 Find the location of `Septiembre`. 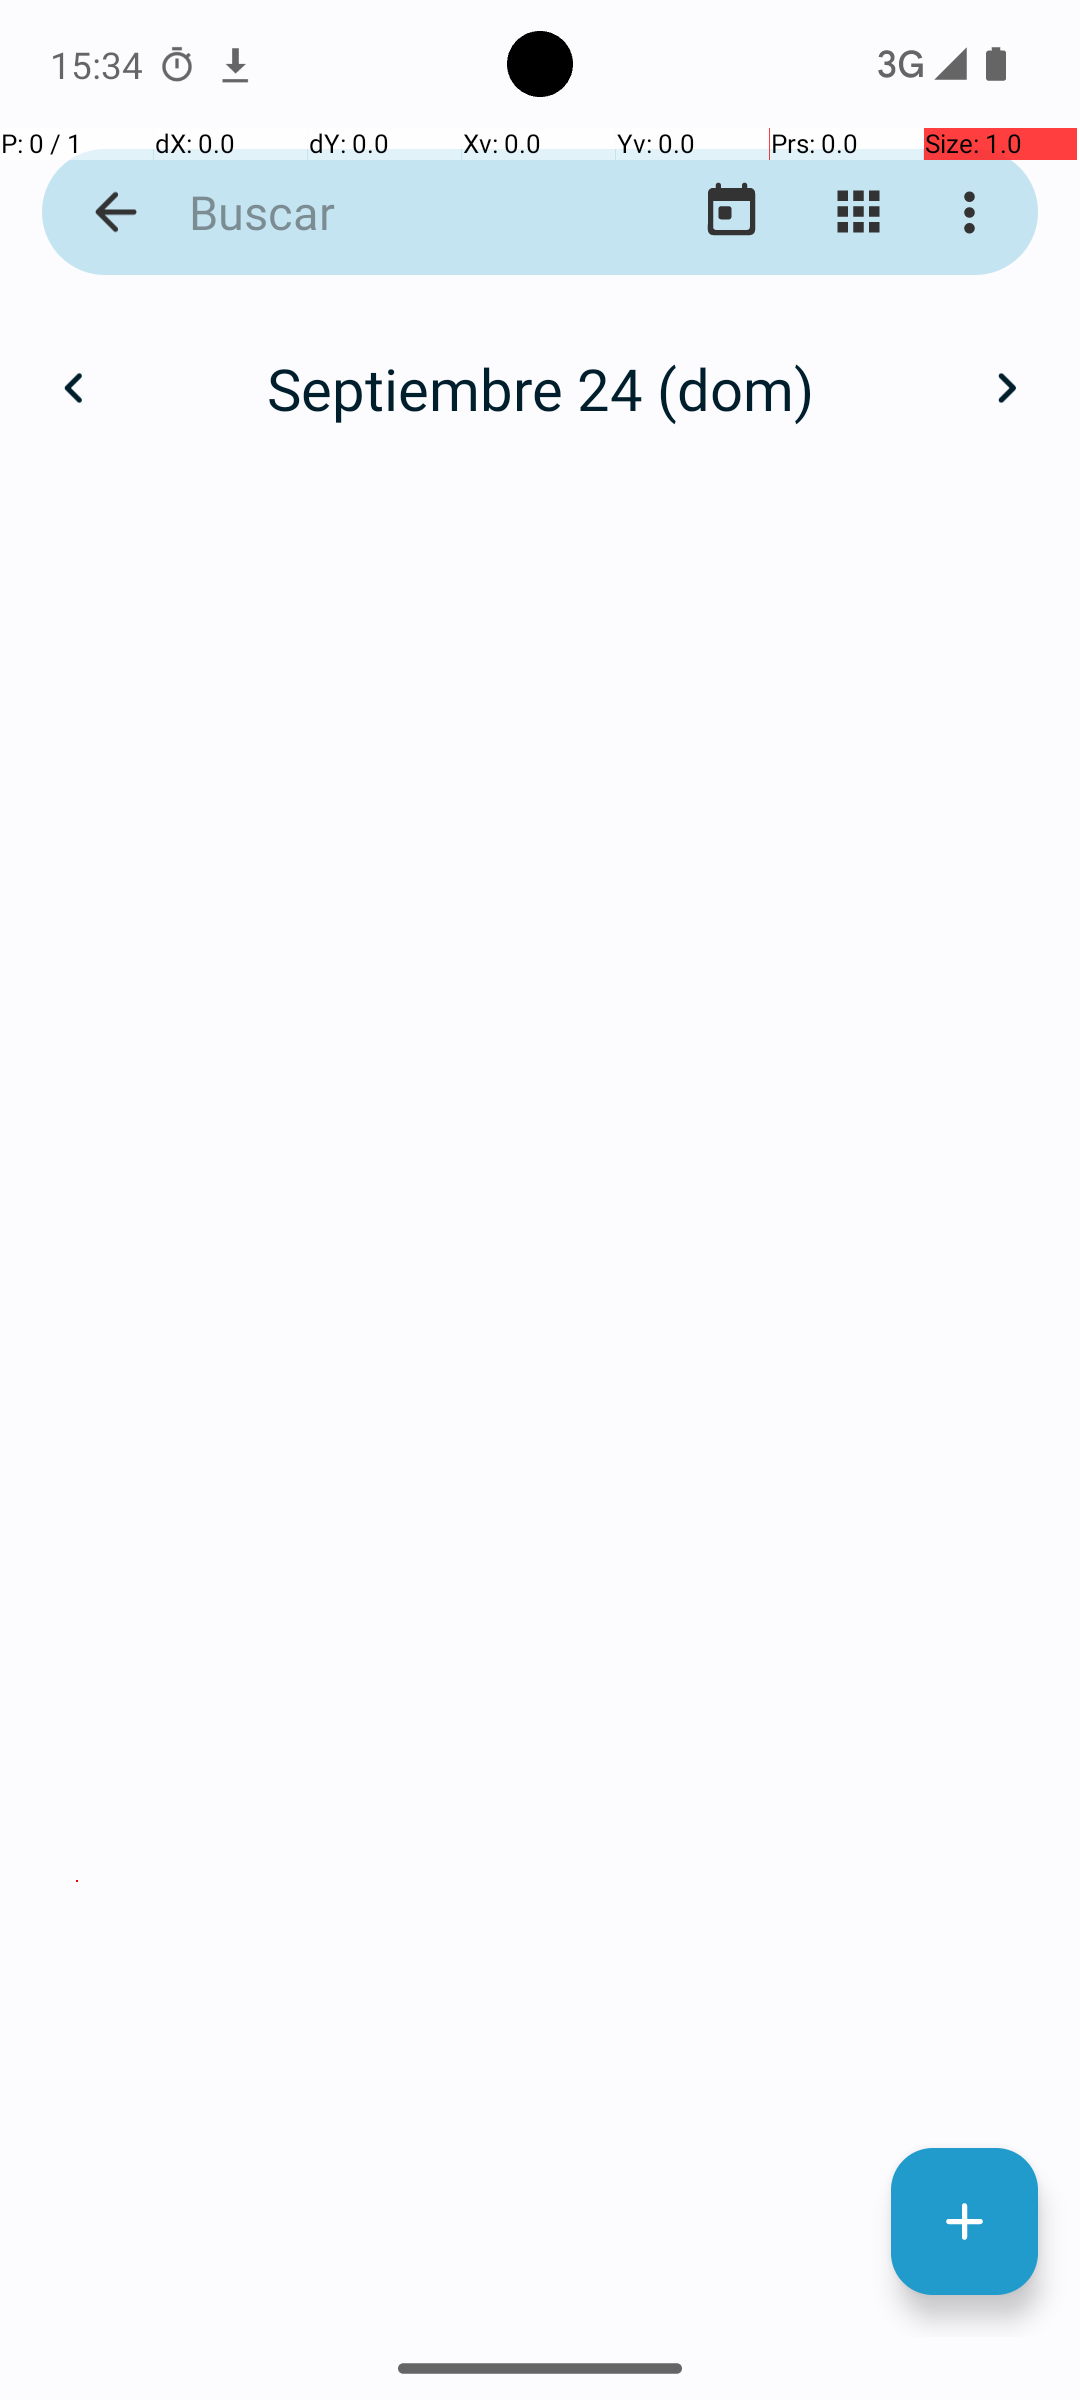

Septiembre is located at coordinates (540, 367).